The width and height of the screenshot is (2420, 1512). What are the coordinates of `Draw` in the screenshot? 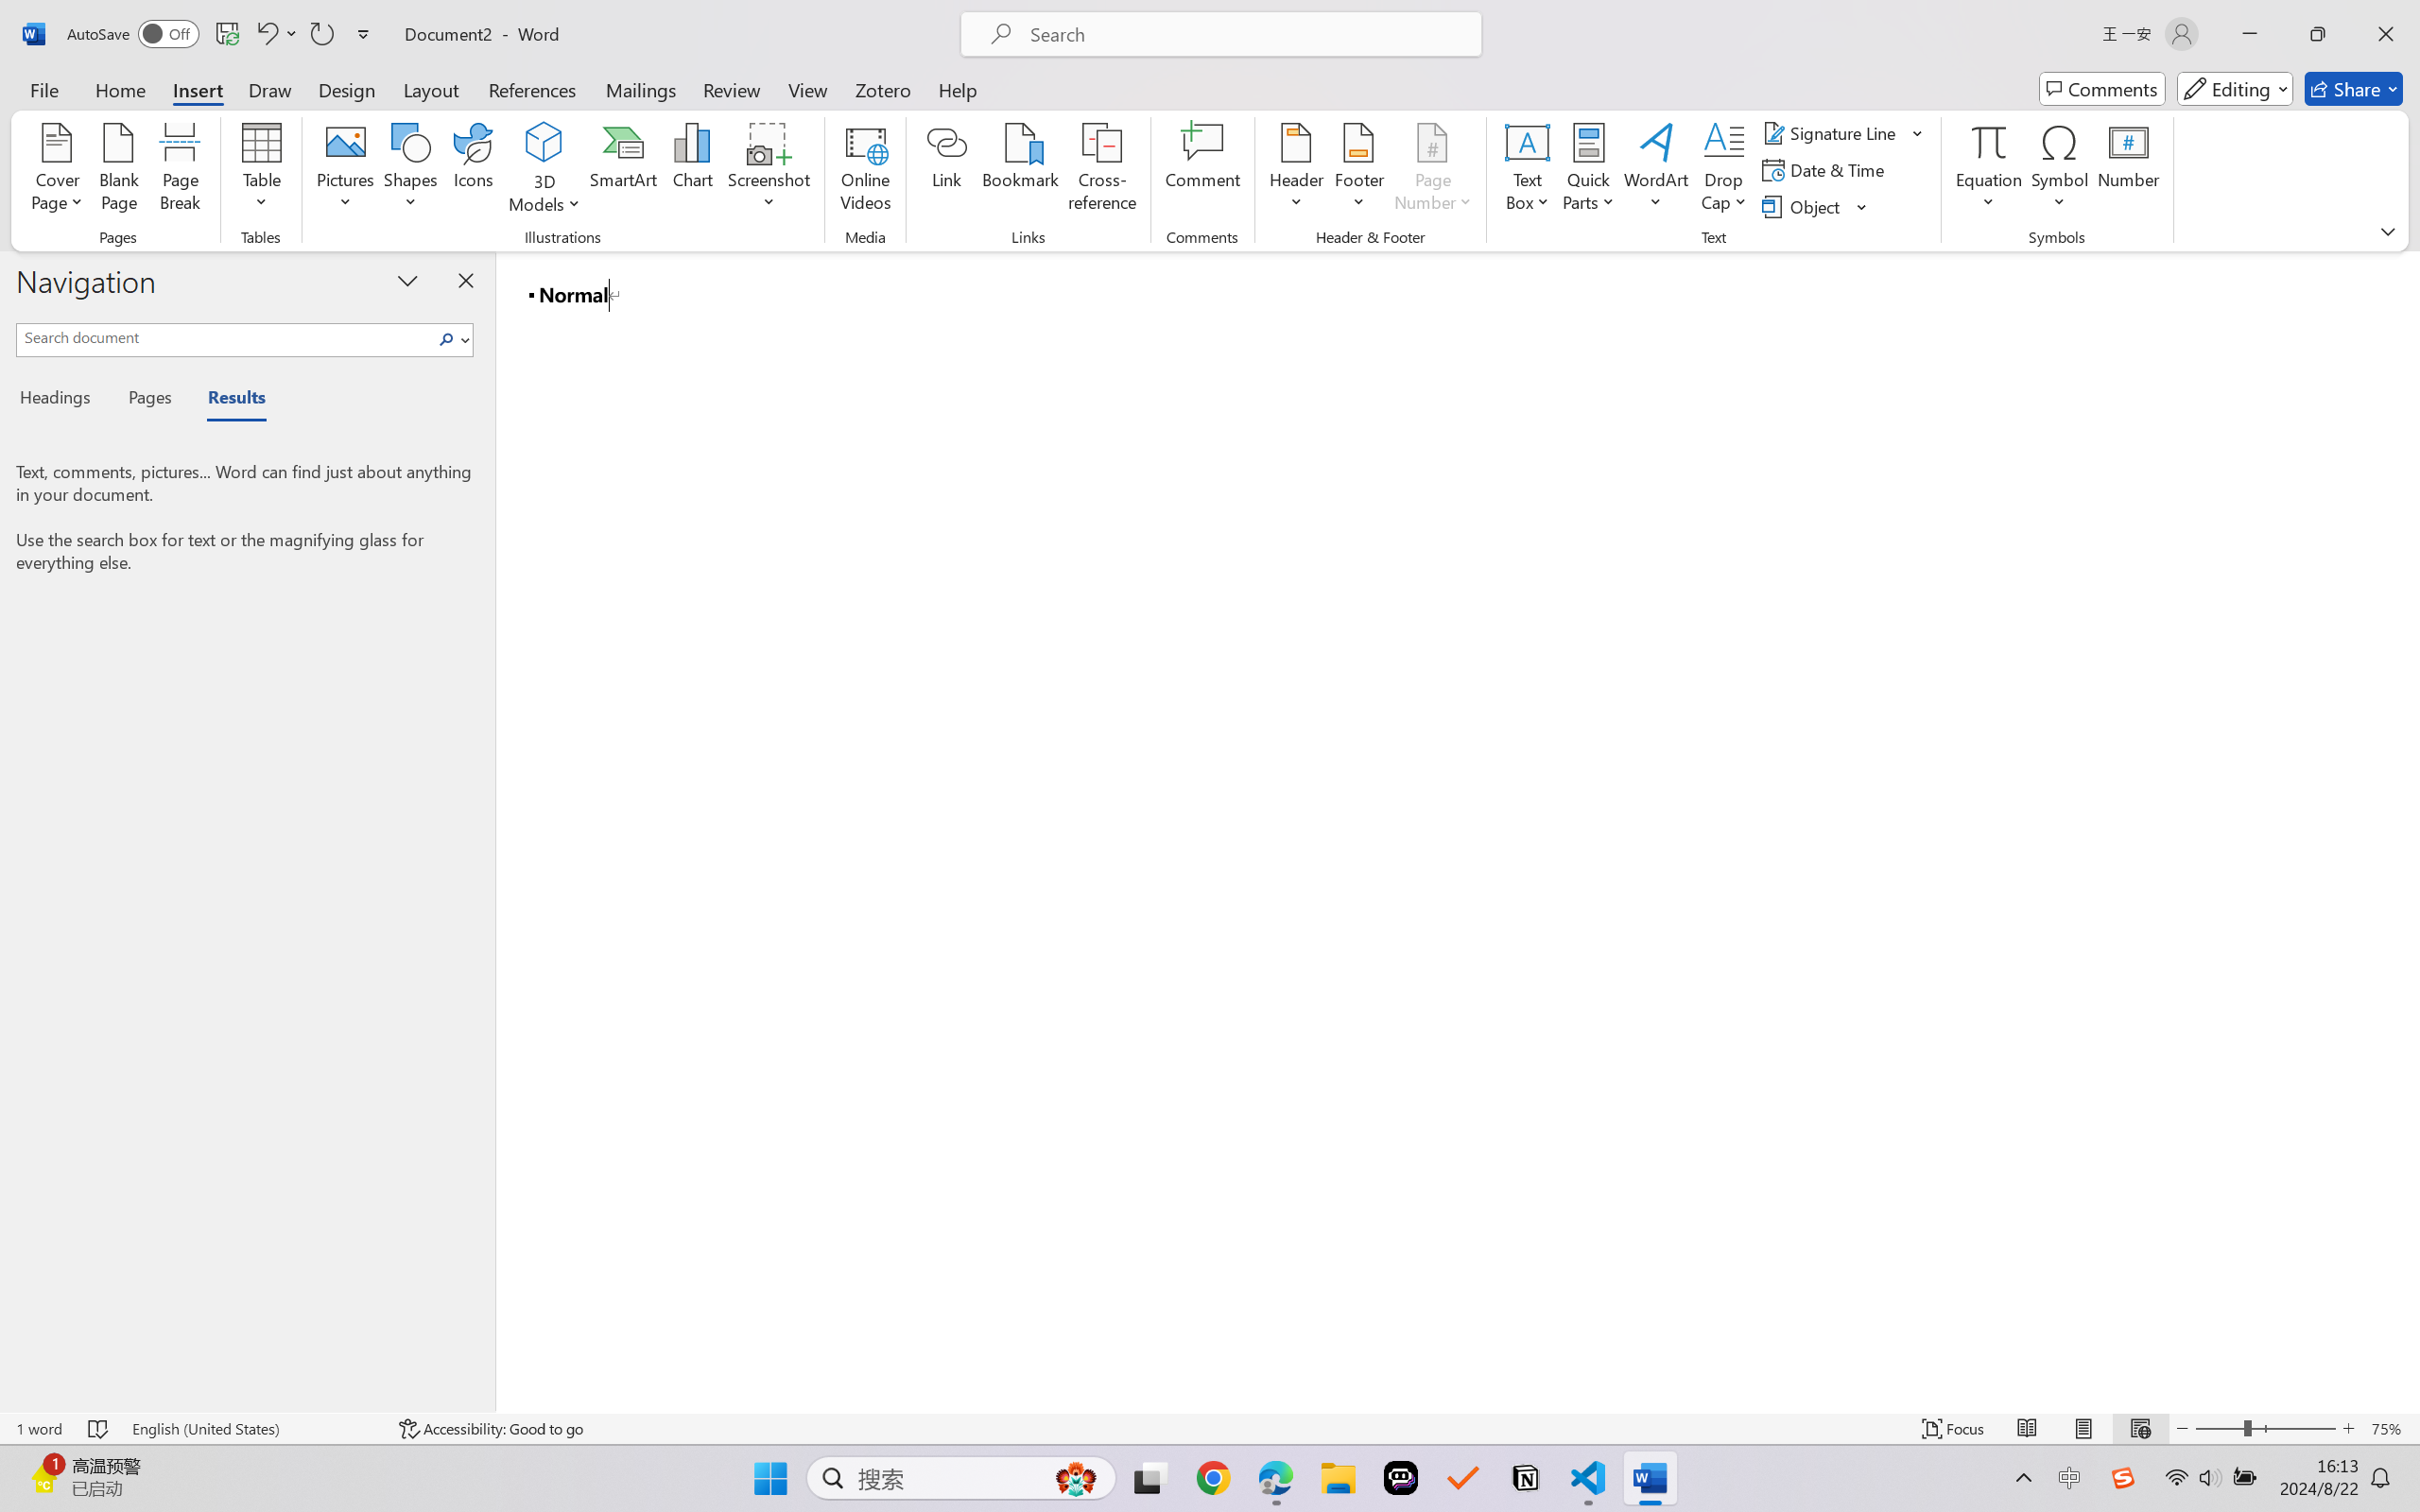 It's located at (270, 89).